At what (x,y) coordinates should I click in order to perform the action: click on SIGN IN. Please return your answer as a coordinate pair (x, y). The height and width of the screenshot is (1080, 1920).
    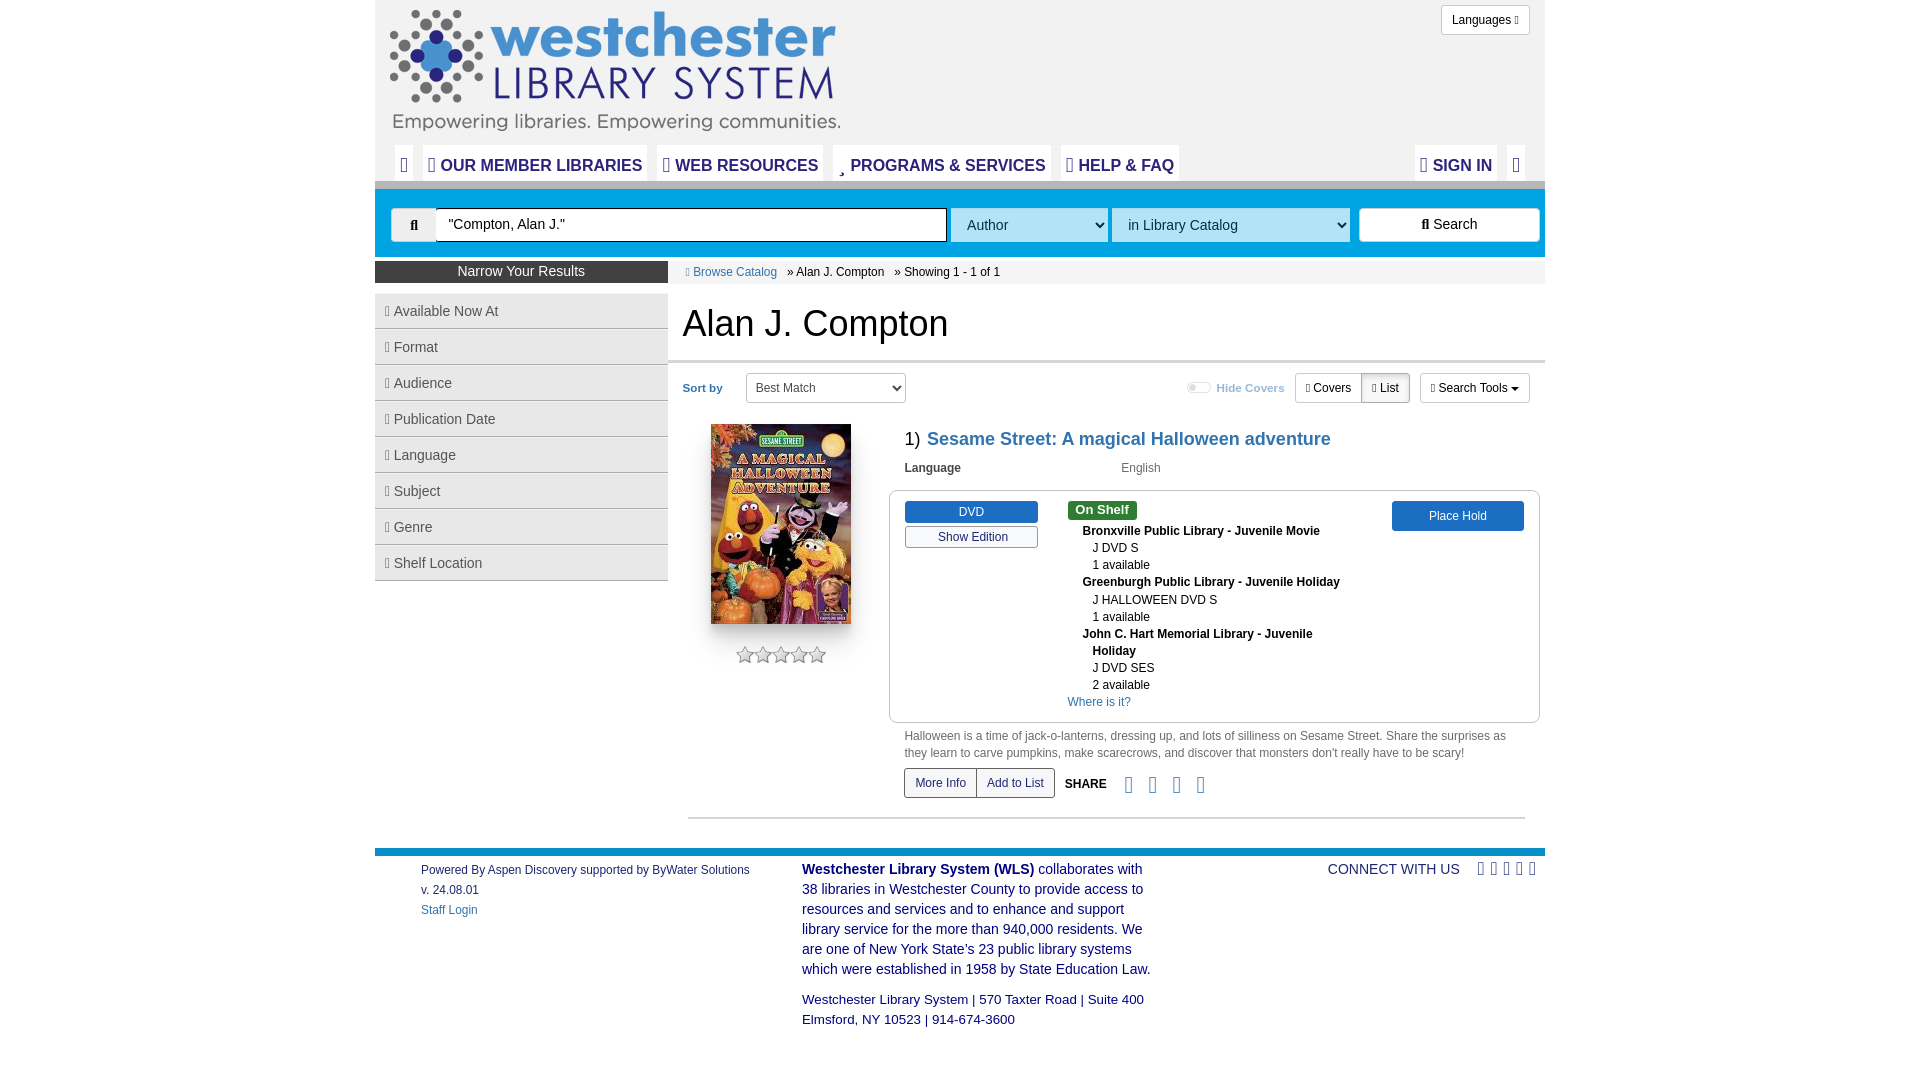
    Looking at the image, I should click on (1456, 162).